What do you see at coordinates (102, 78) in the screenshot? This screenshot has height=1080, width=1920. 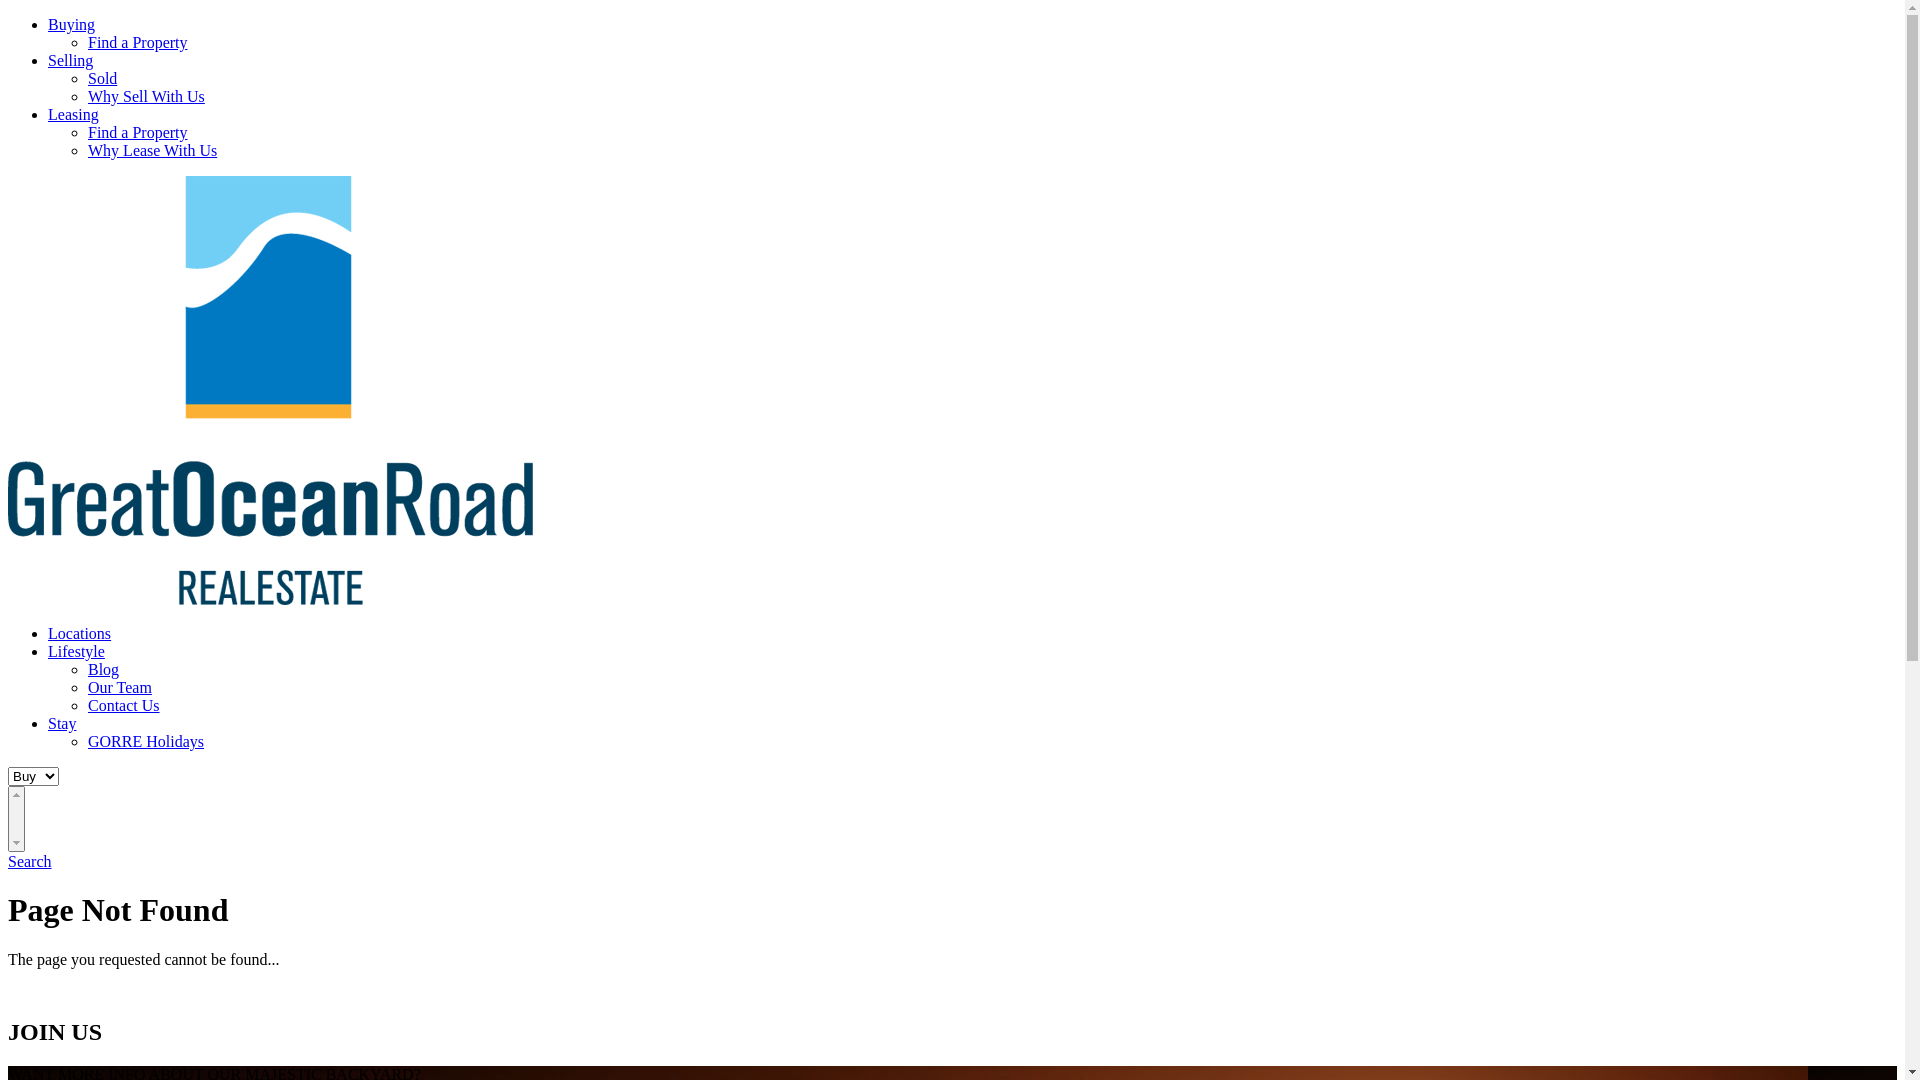 I see `Sold` at bounding box center [102, 78].